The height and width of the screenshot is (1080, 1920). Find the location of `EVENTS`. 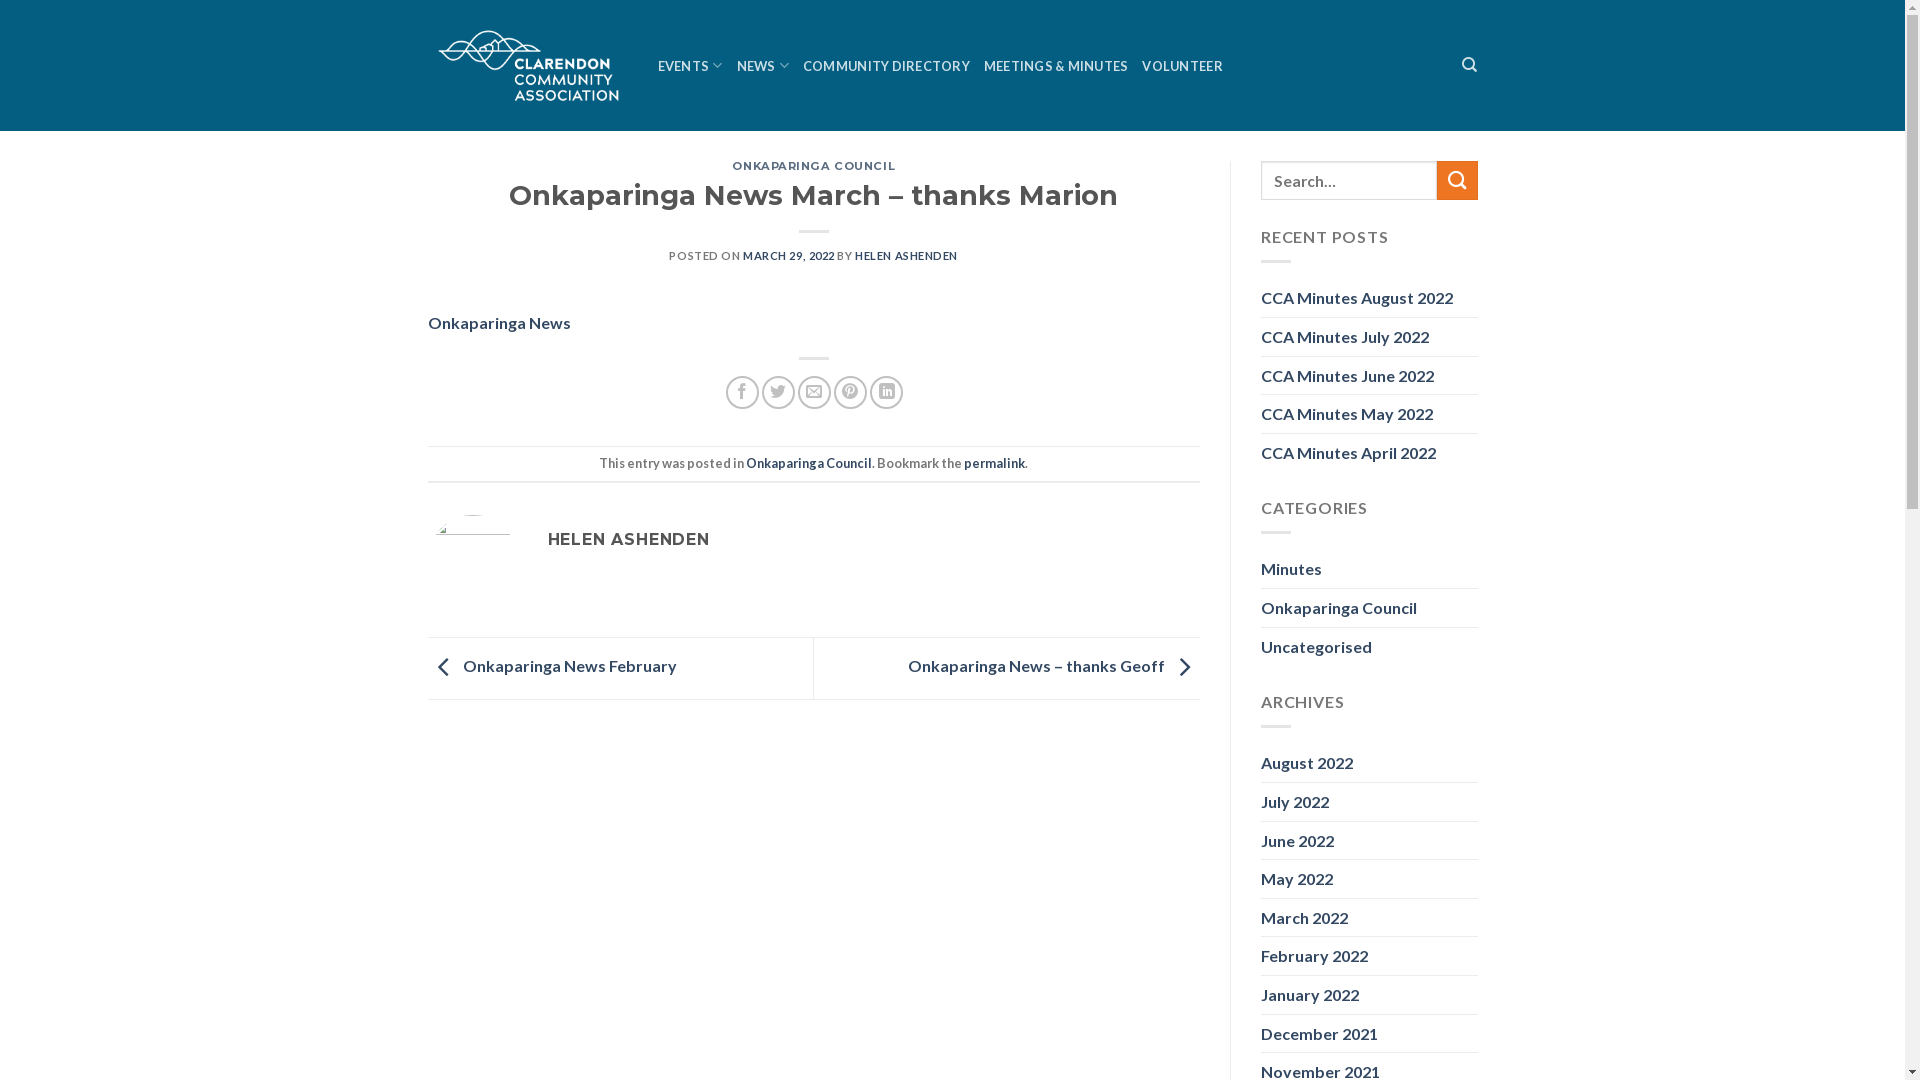

EVENTS is located at coordinates (690, 66).